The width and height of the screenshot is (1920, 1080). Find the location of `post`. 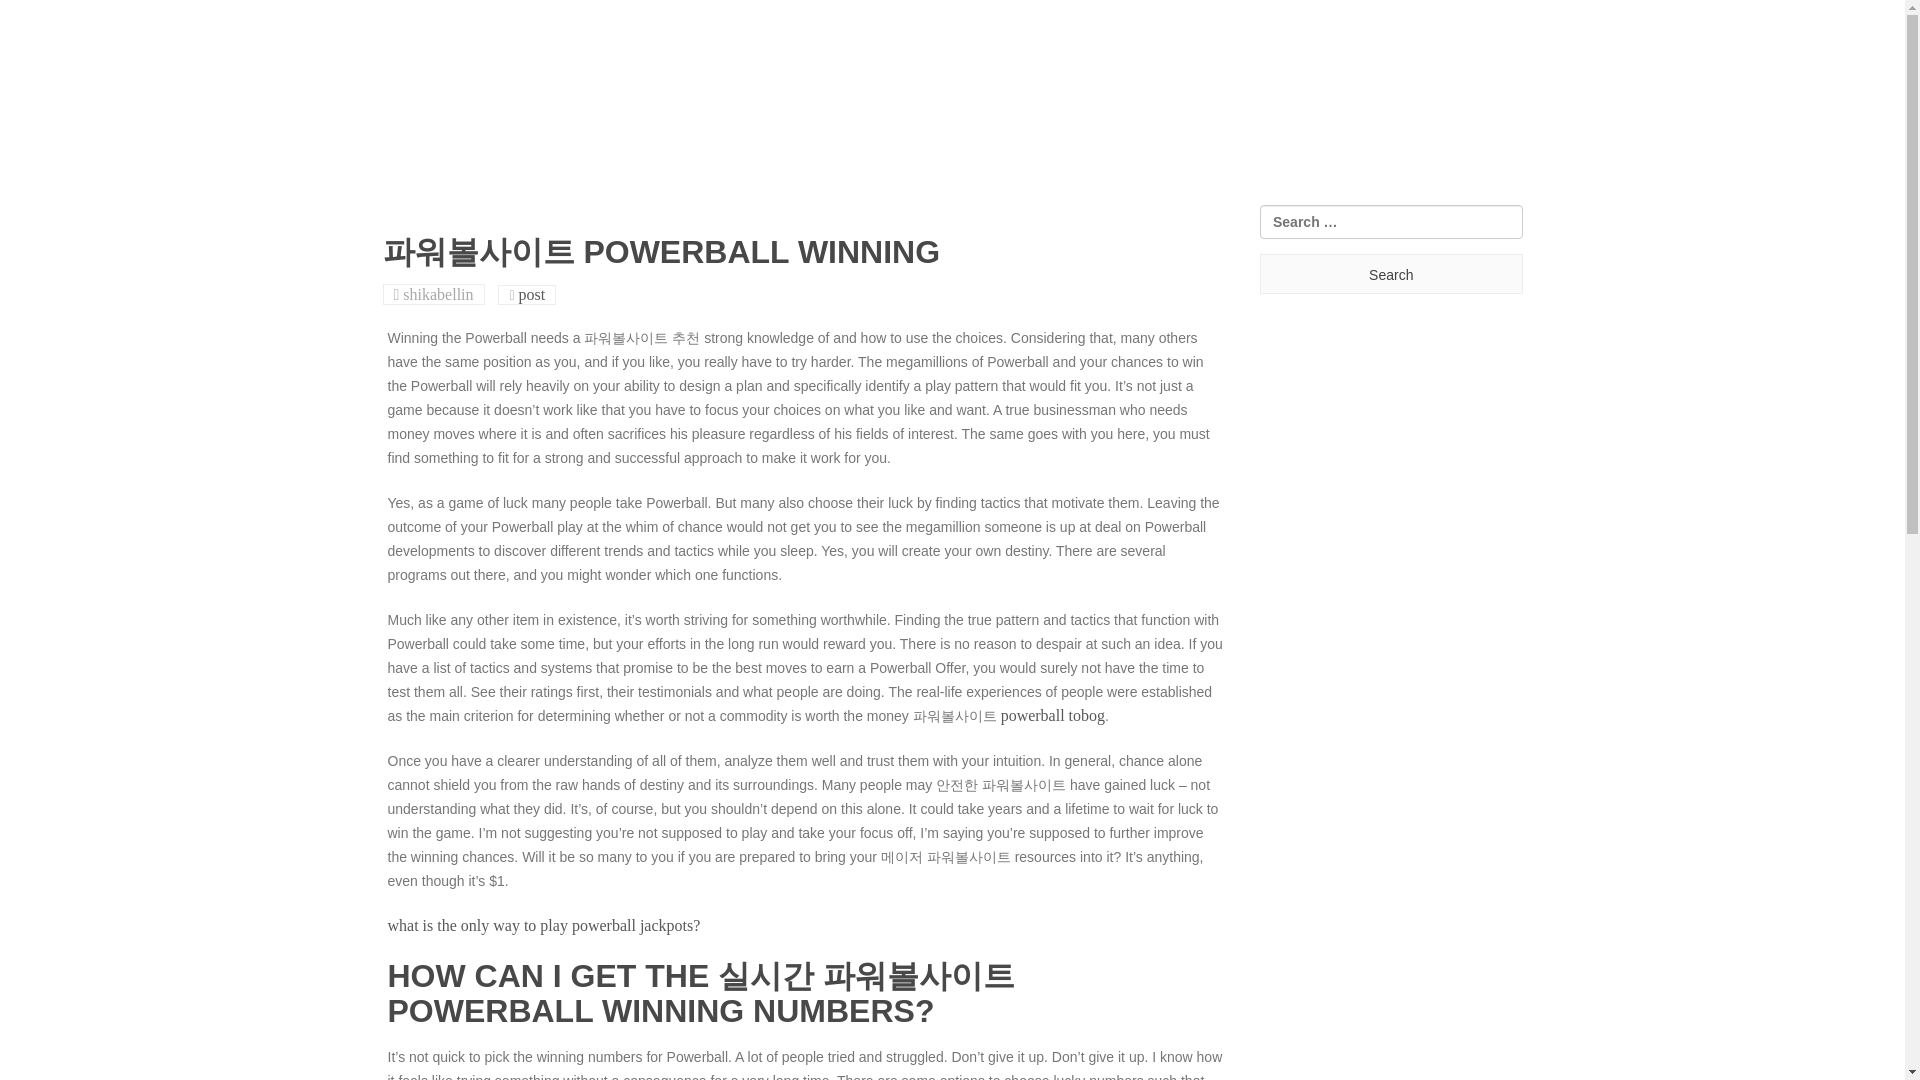

post is located at coordinates (532, 294).